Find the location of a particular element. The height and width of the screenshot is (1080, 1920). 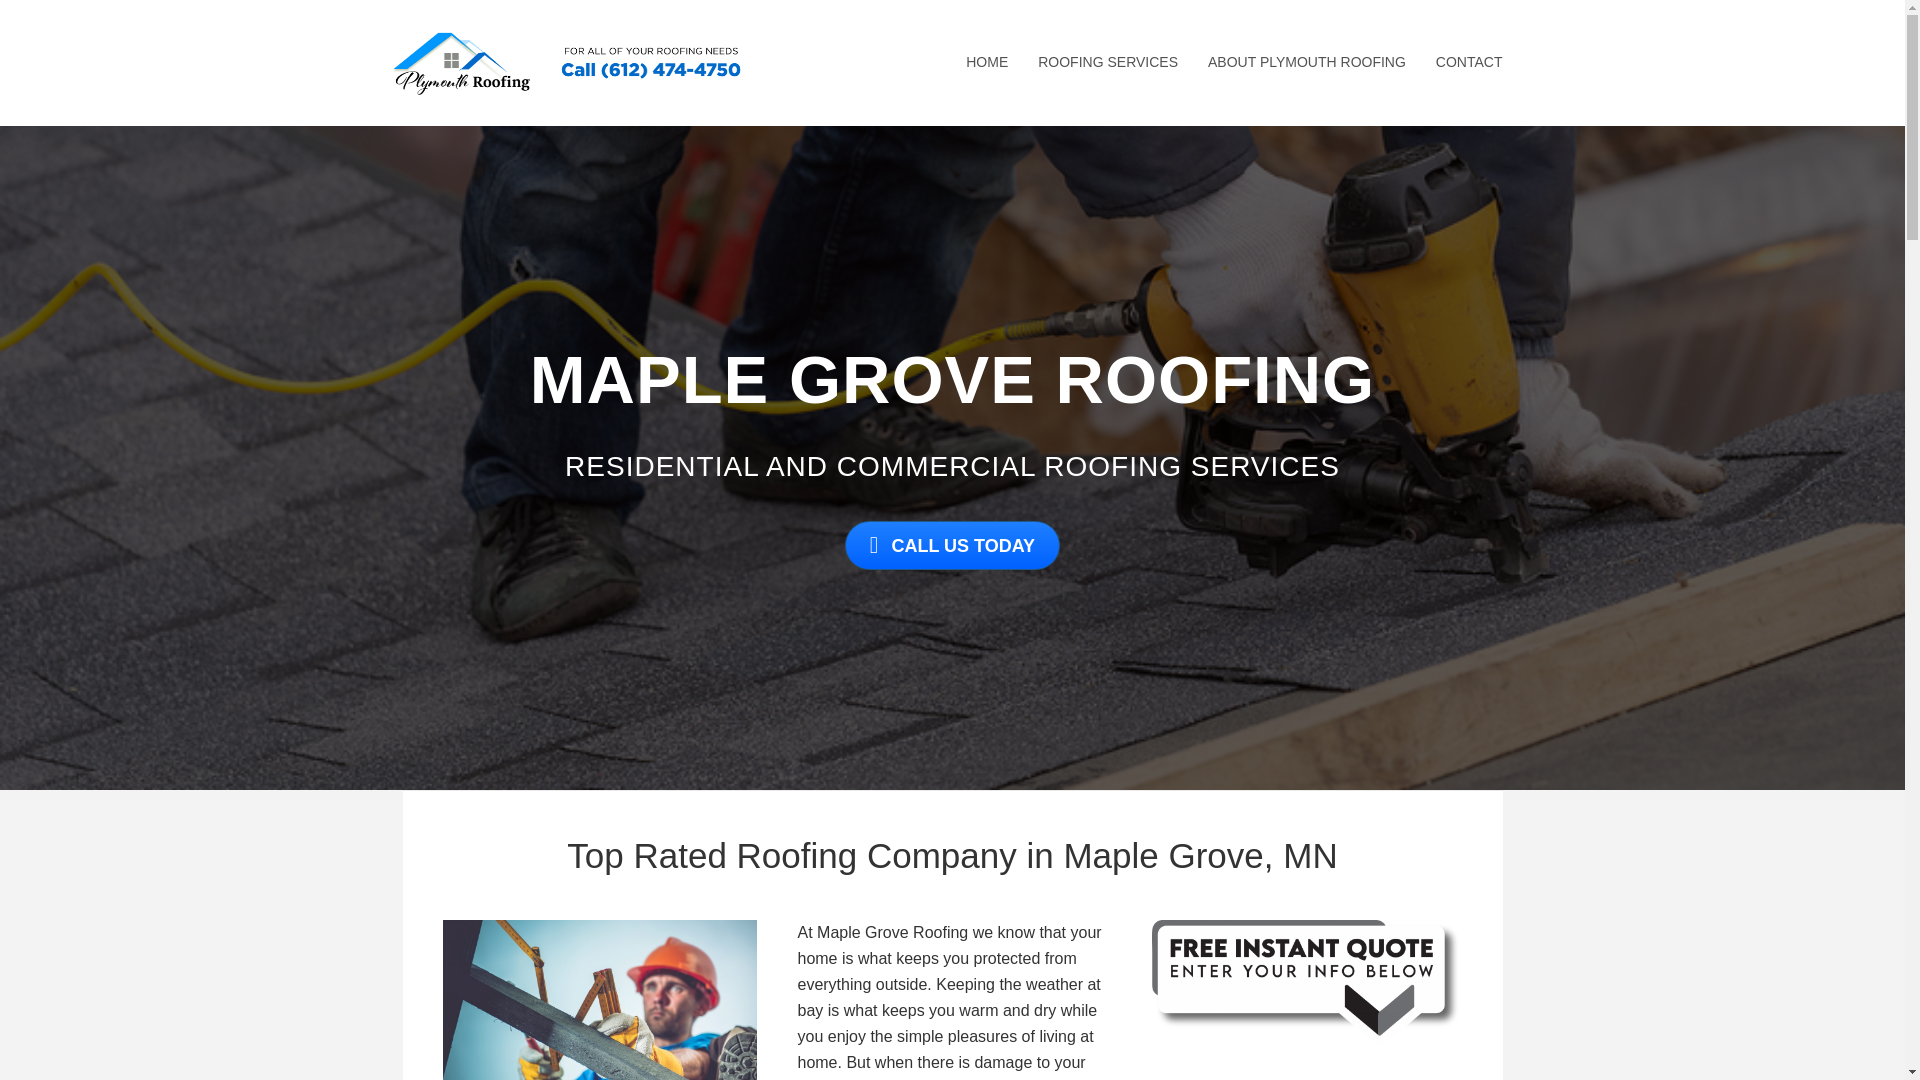

HOME is located at coordinates (986, 62).